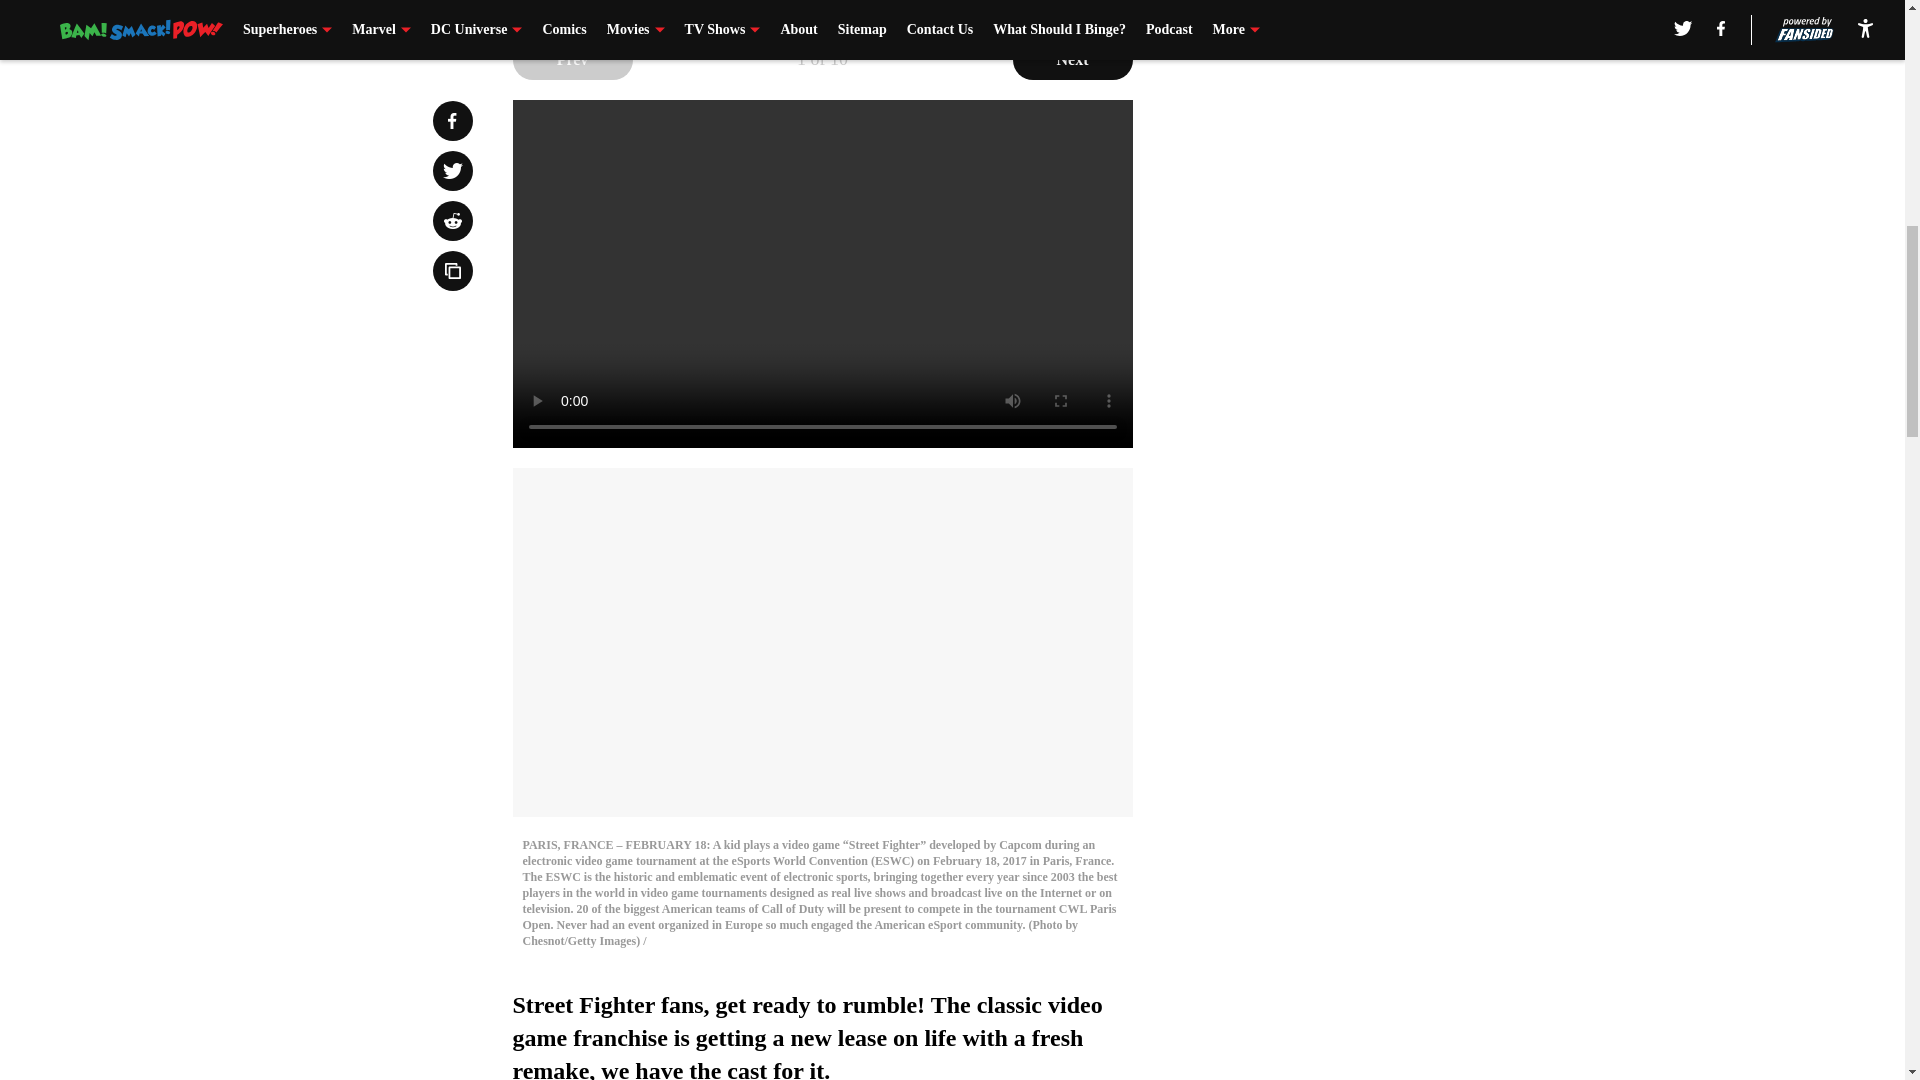 This screenshot has width=1920, height=1080. Describe the element at coordinates (1382, 454) in the screenshot. I see `3rd party ad content` at that location.